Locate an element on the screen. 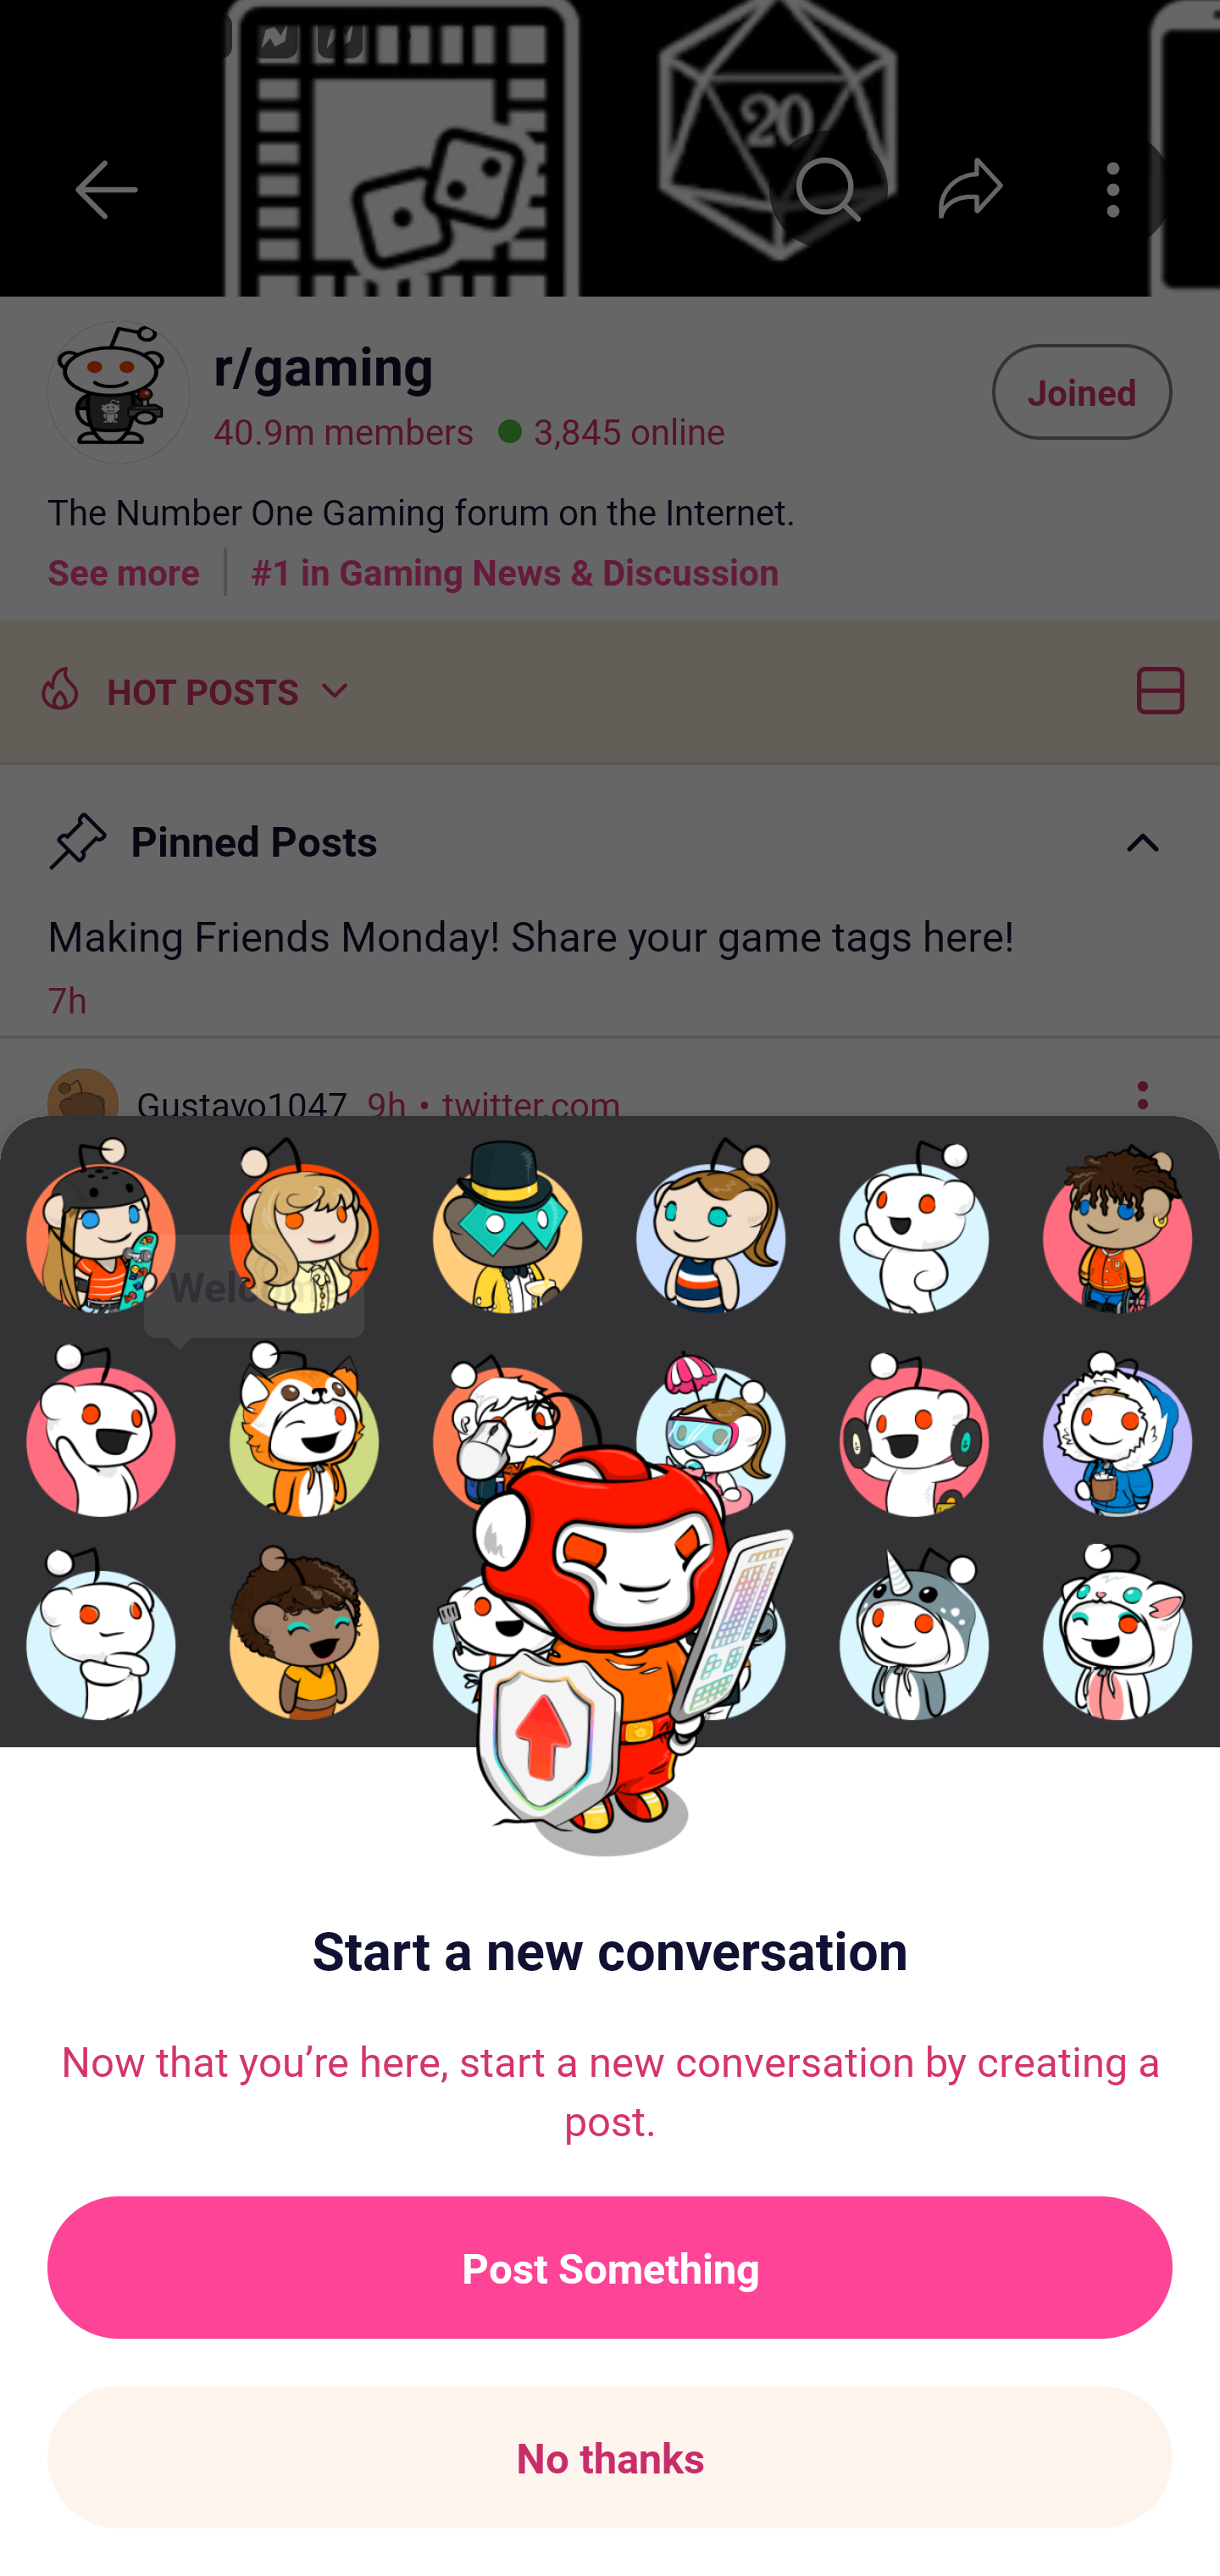 This screenshot has width=1220, height=2576. Post Something is located at coordinates (610, 2268).